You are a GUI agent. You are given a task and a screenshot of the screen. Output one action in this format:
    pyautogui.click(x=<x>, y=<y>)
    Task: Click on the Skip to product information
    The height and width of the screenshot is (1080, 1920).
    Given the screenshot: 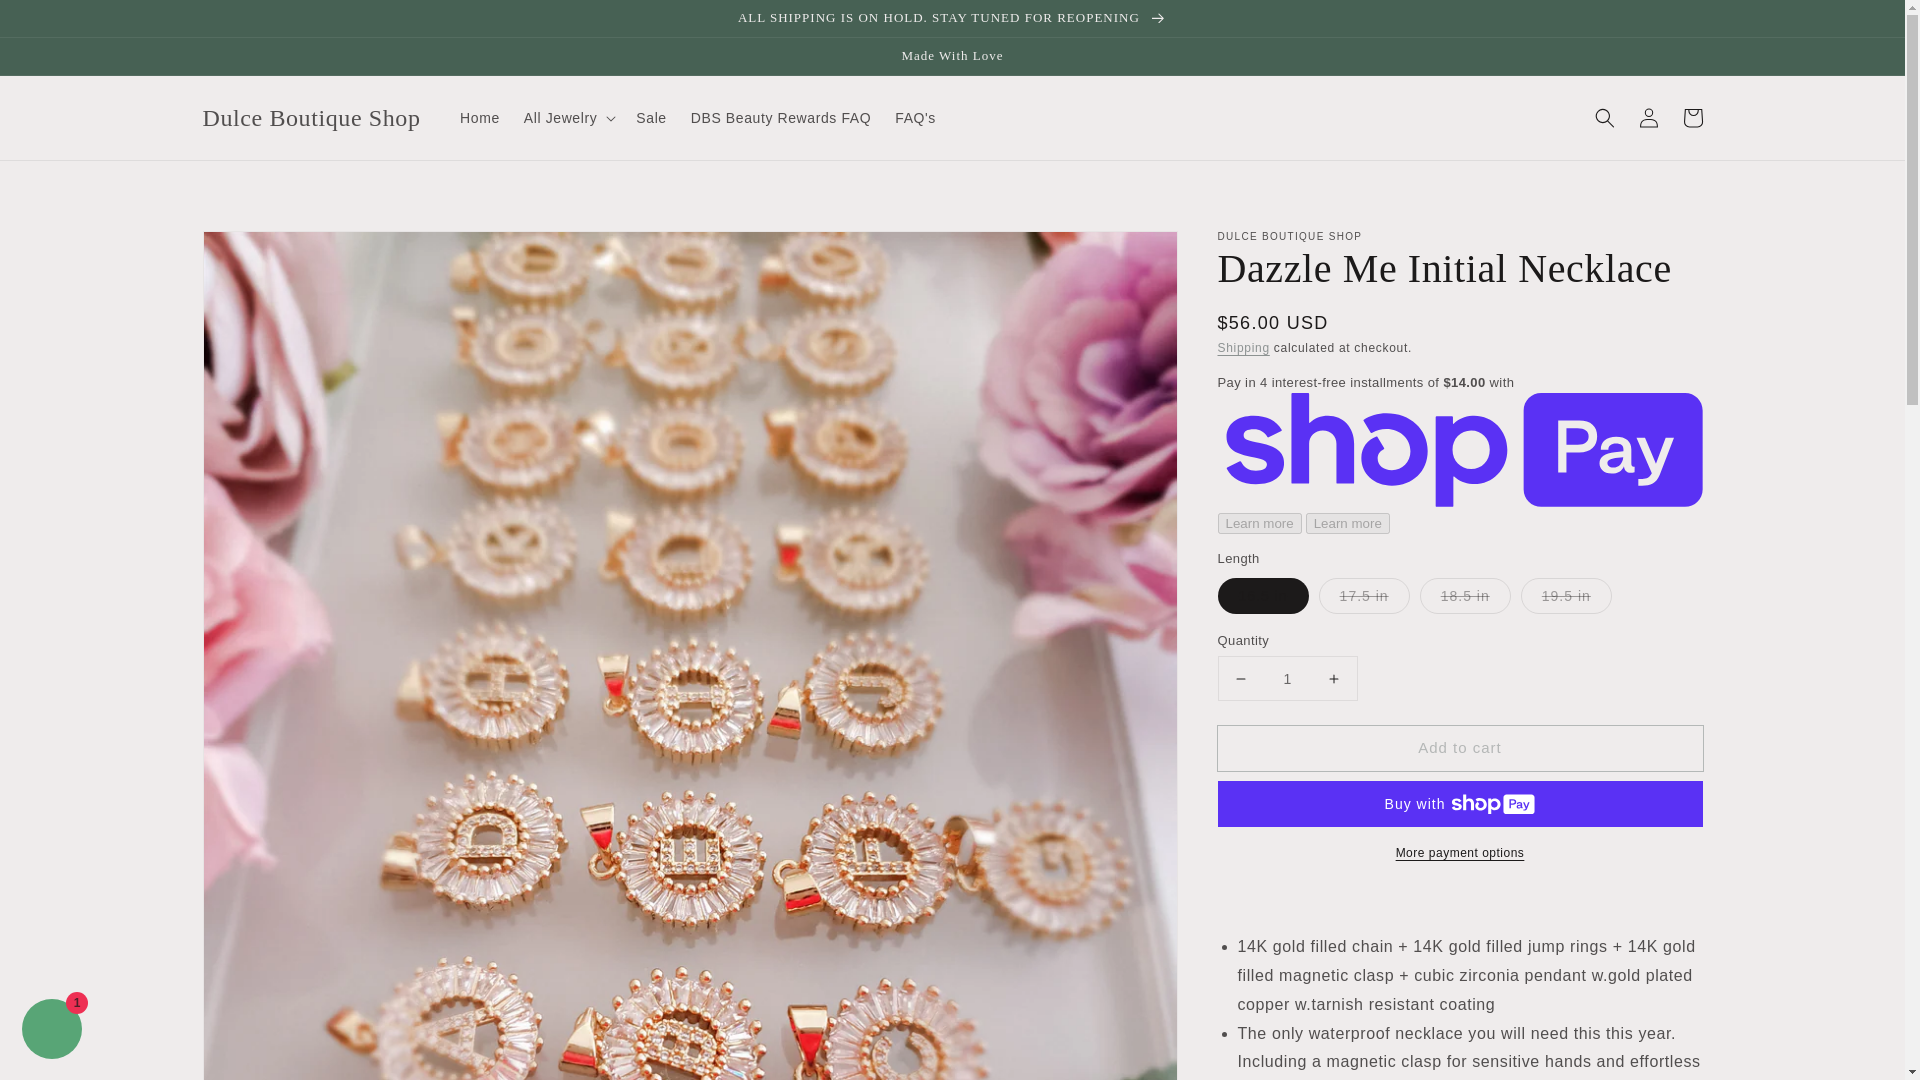 What is the action you would take?
    pyautogui.click(x=262, y=252)
    